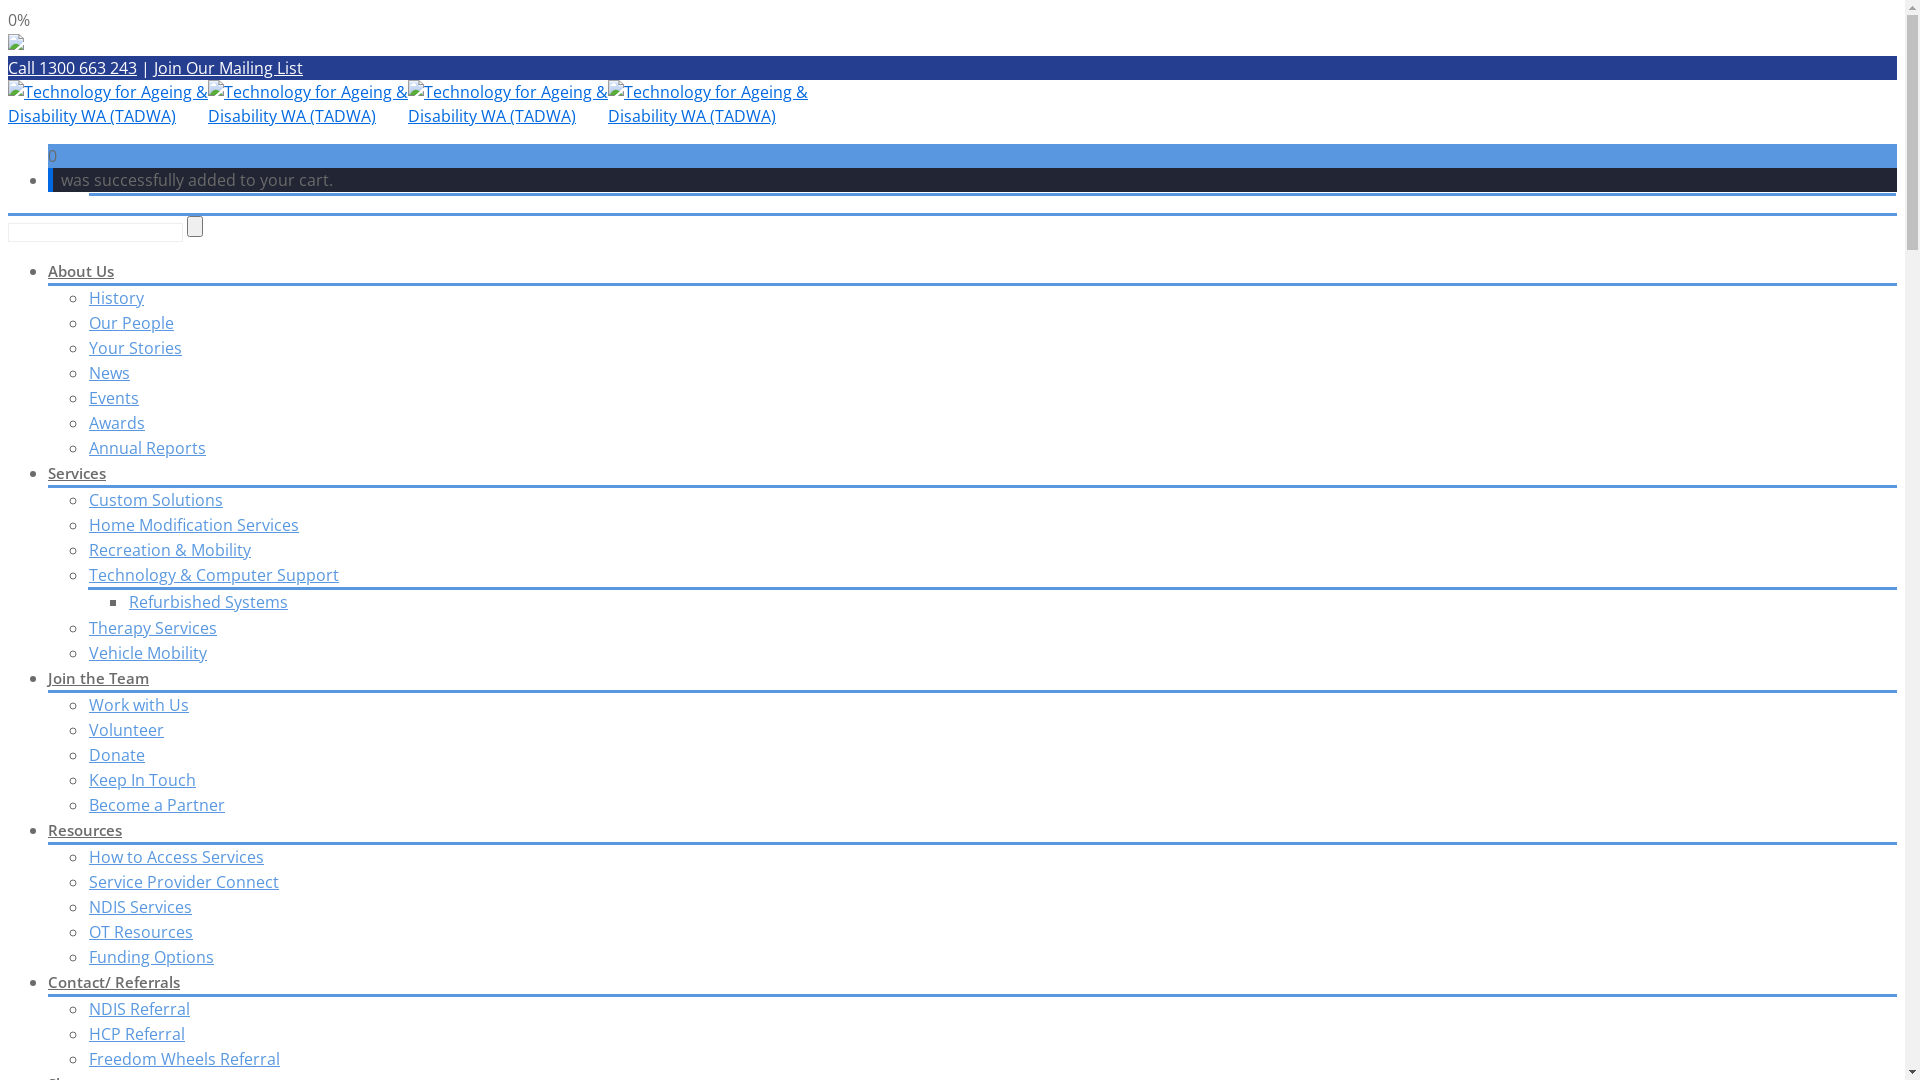  What do you see at coordinates (136, 1034) in the screenshot?
I see `HCP Referral` at bounding box center [136, 1034].